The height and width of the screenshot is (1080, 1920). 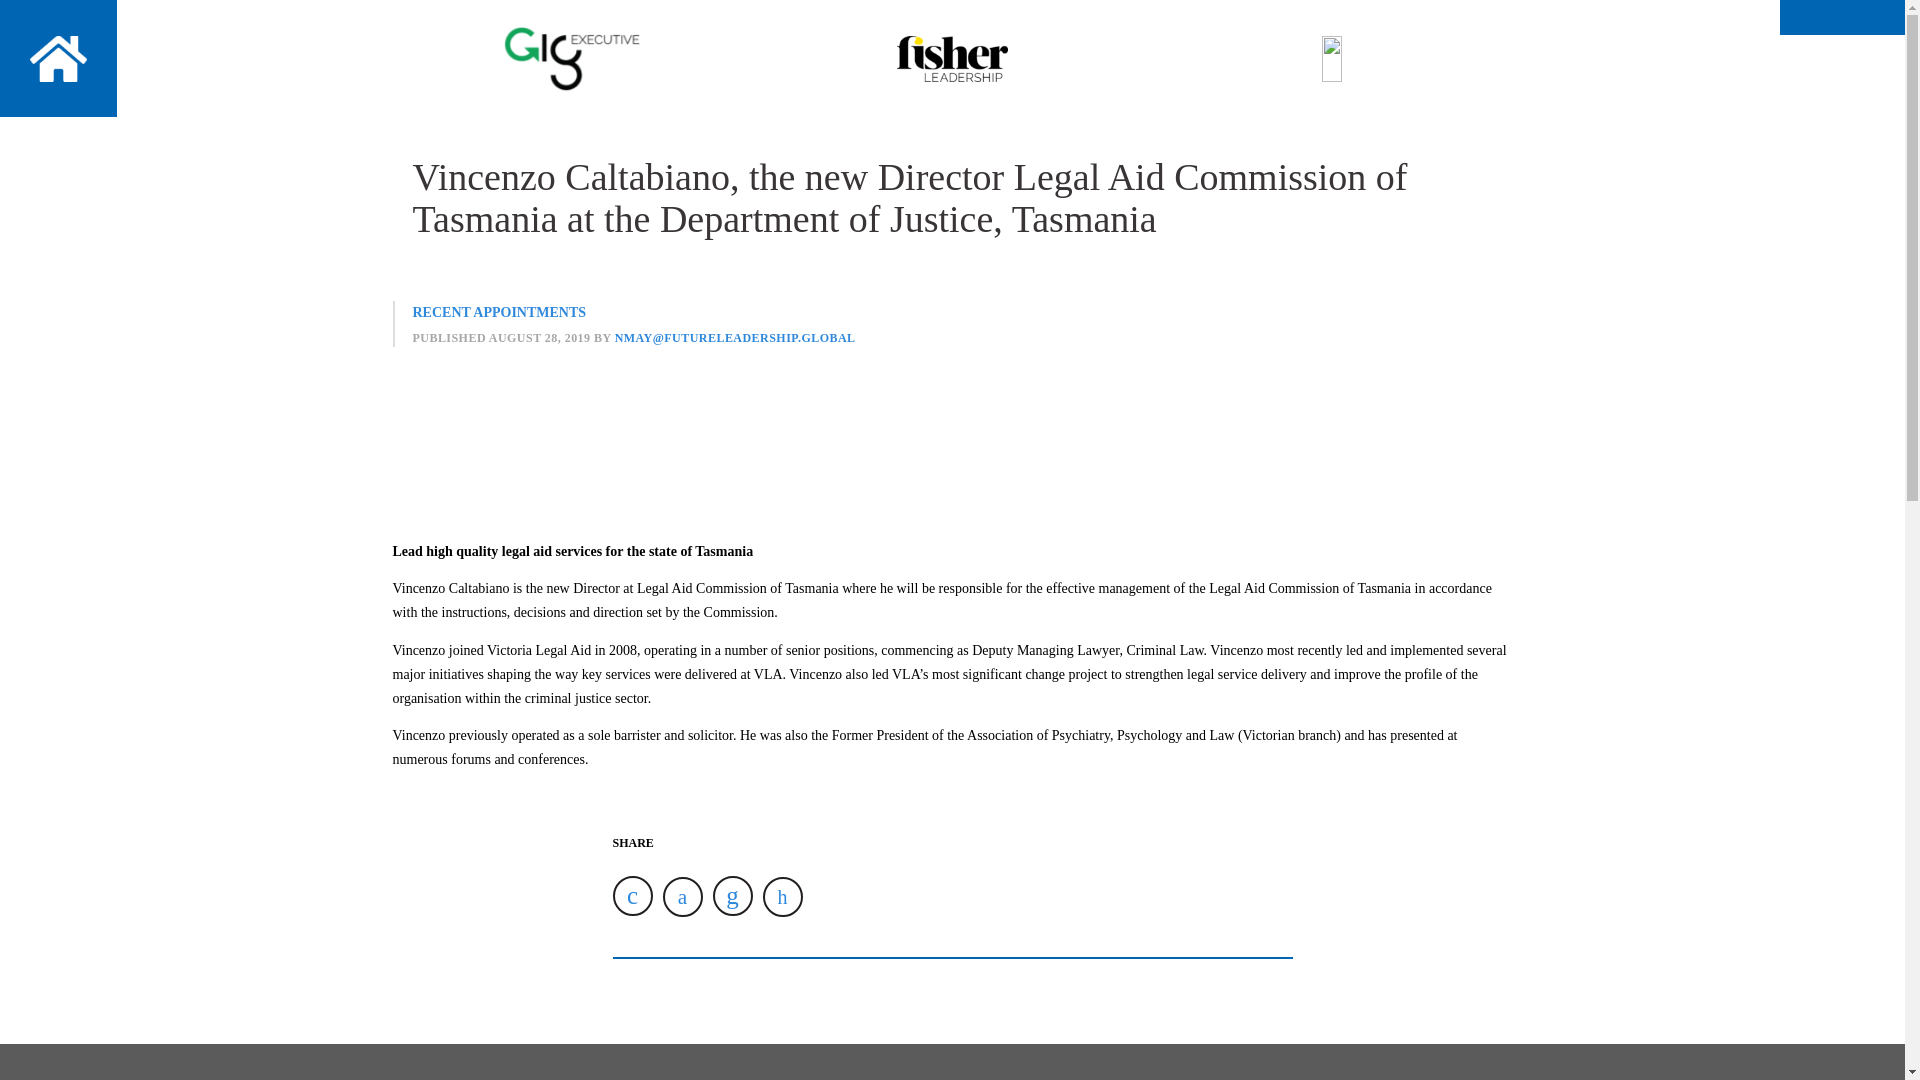 What do you see at coordinates (952, 58) in the screenshot?
I see `Fisher Leadership Logo` at bounding box center [952, 58].